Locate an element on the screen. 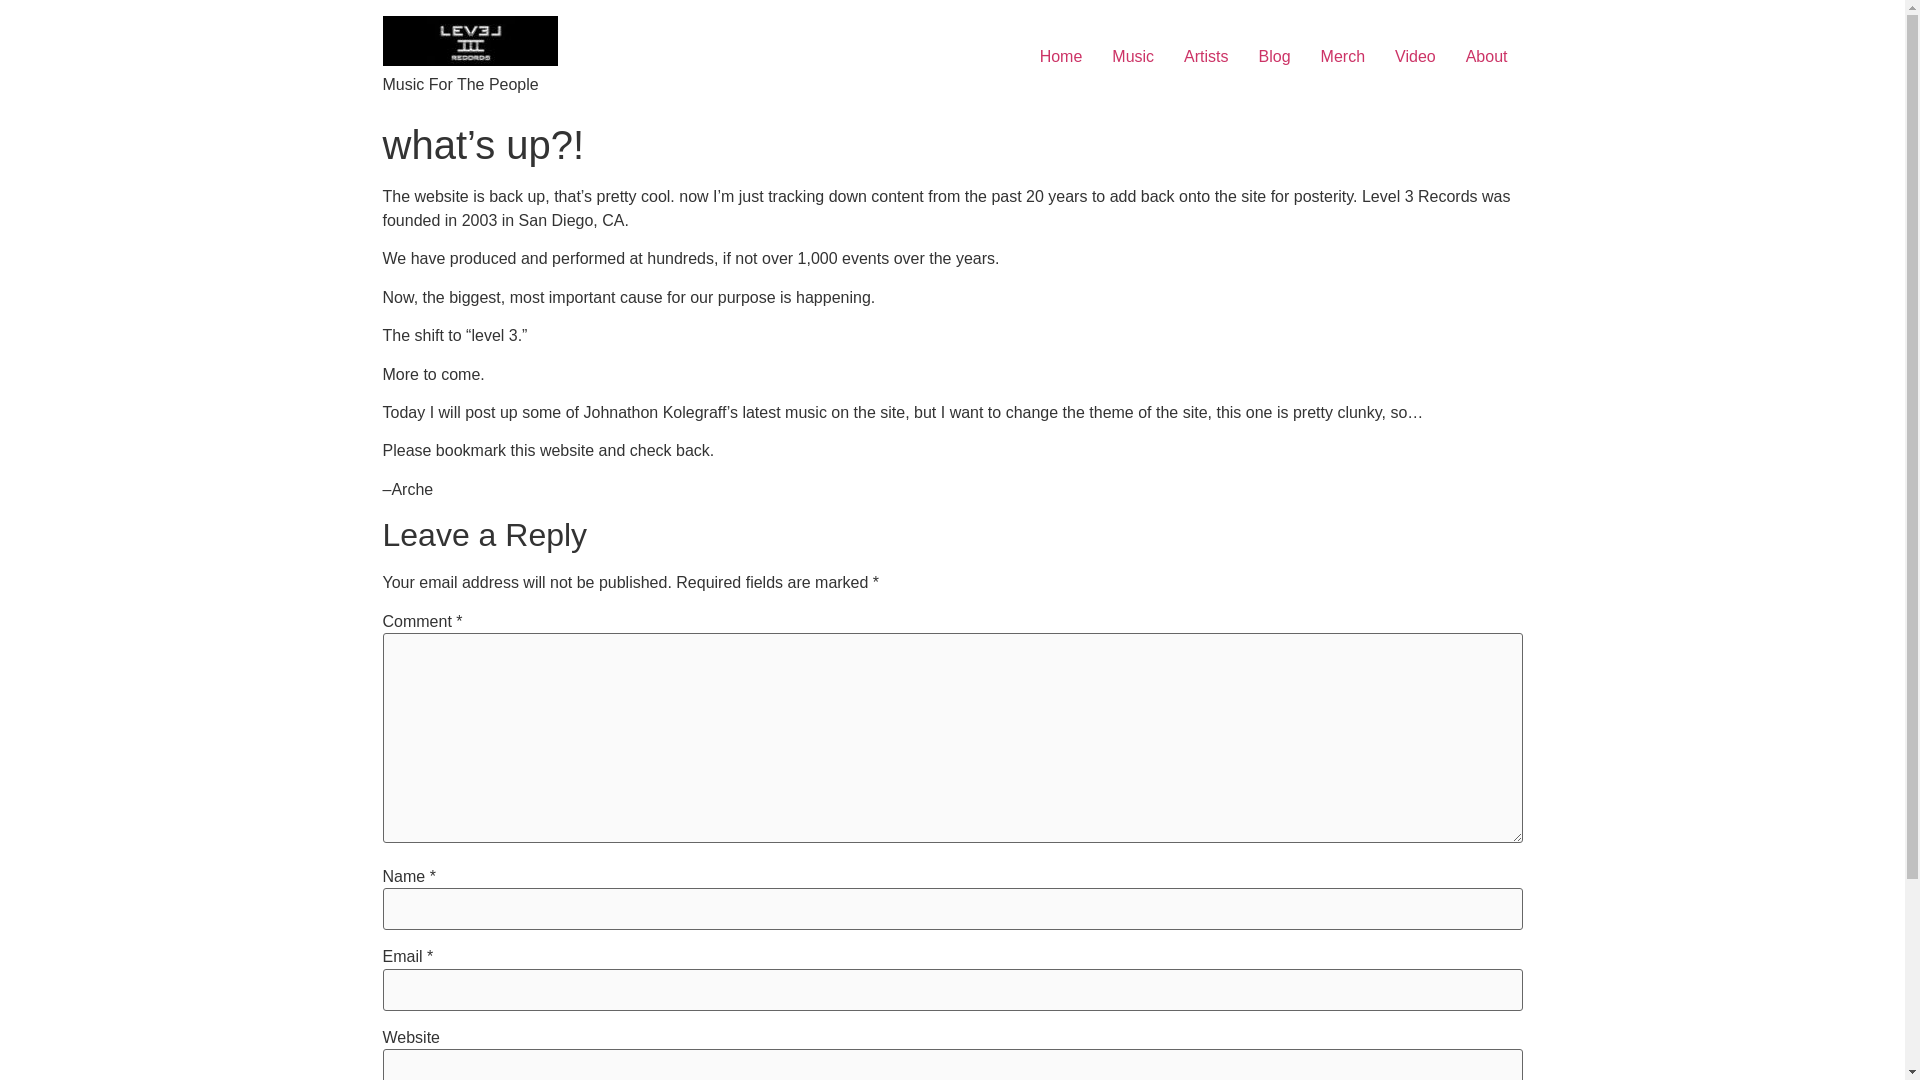 The width and height of the screenshot is (1920, 1080). About is located at coordinates (1486, 55).